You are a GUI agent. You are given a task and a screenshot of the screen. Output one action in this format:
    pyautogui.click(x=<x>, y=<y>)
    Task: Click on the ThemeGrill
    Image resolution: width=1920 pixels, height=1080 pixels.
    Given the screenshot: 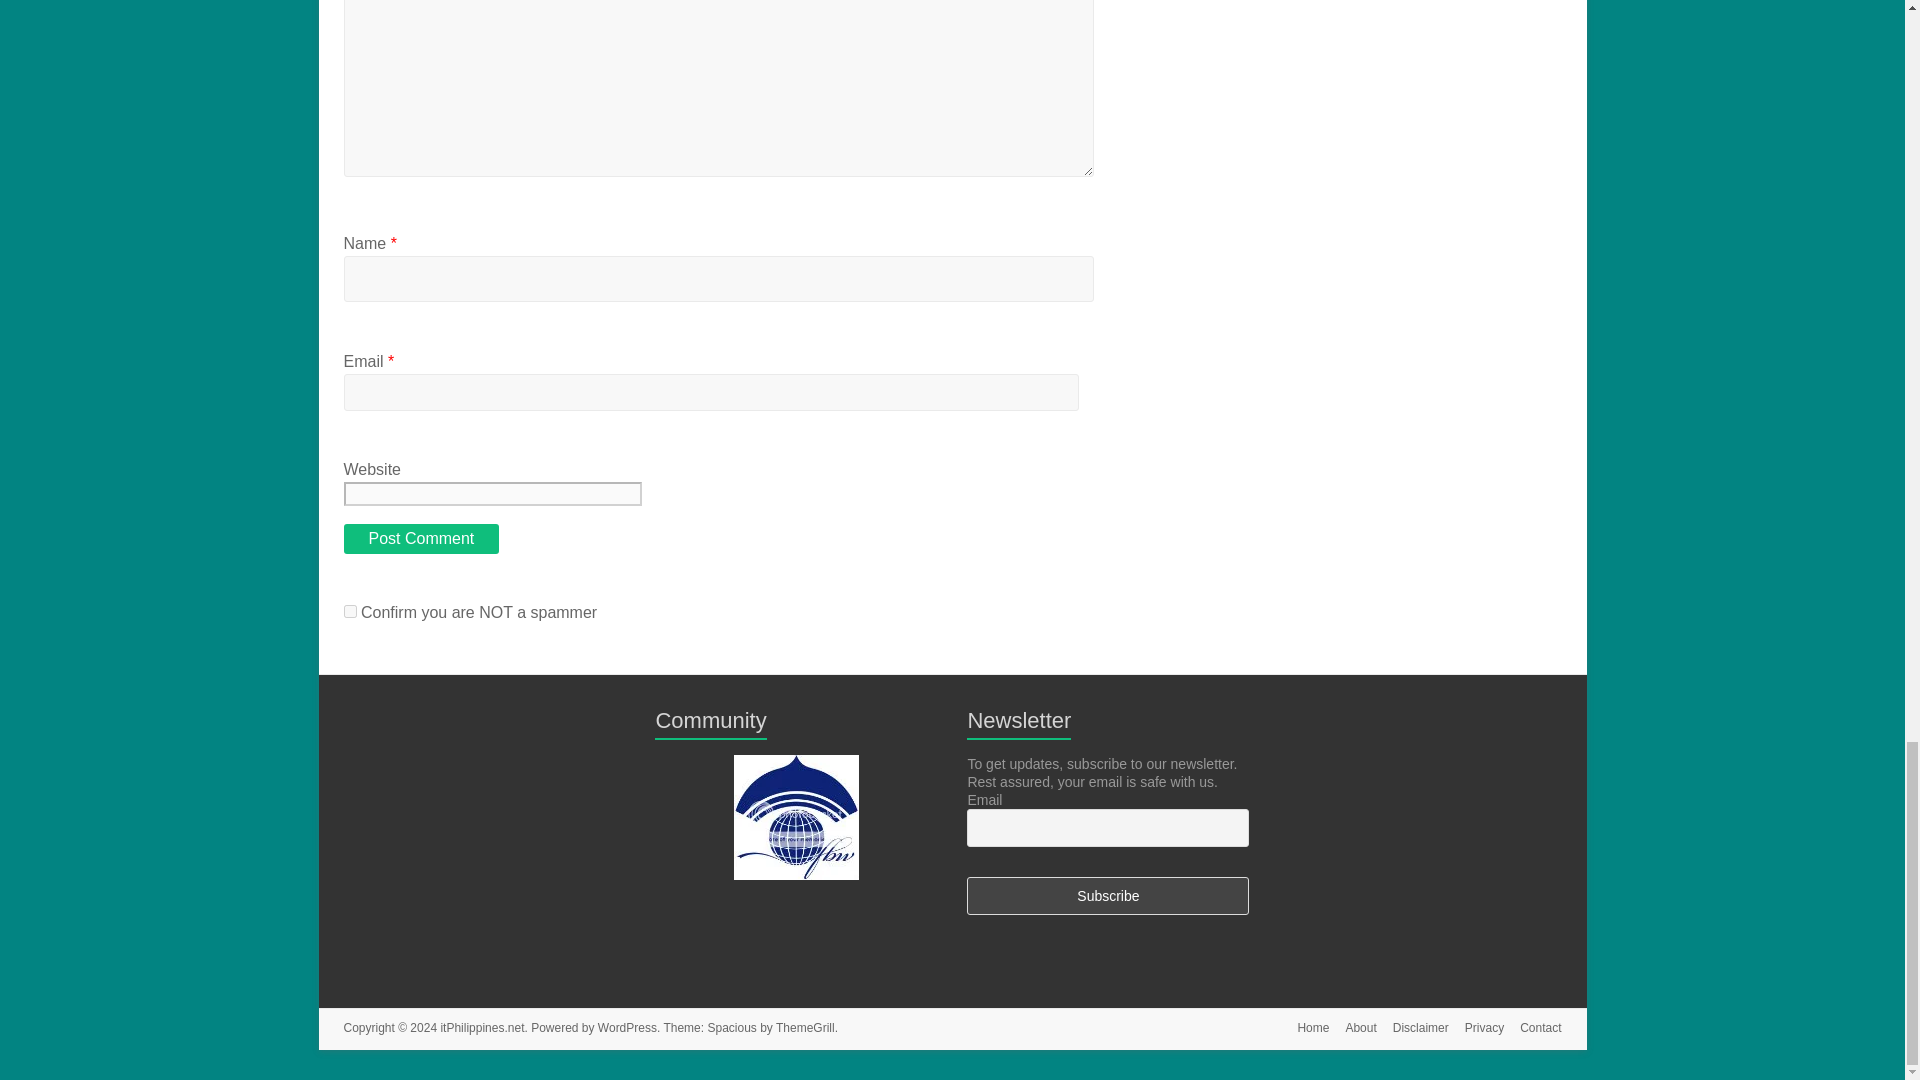 What is the action you would take?
    pyautogui.click(x=805, y=1027)
    